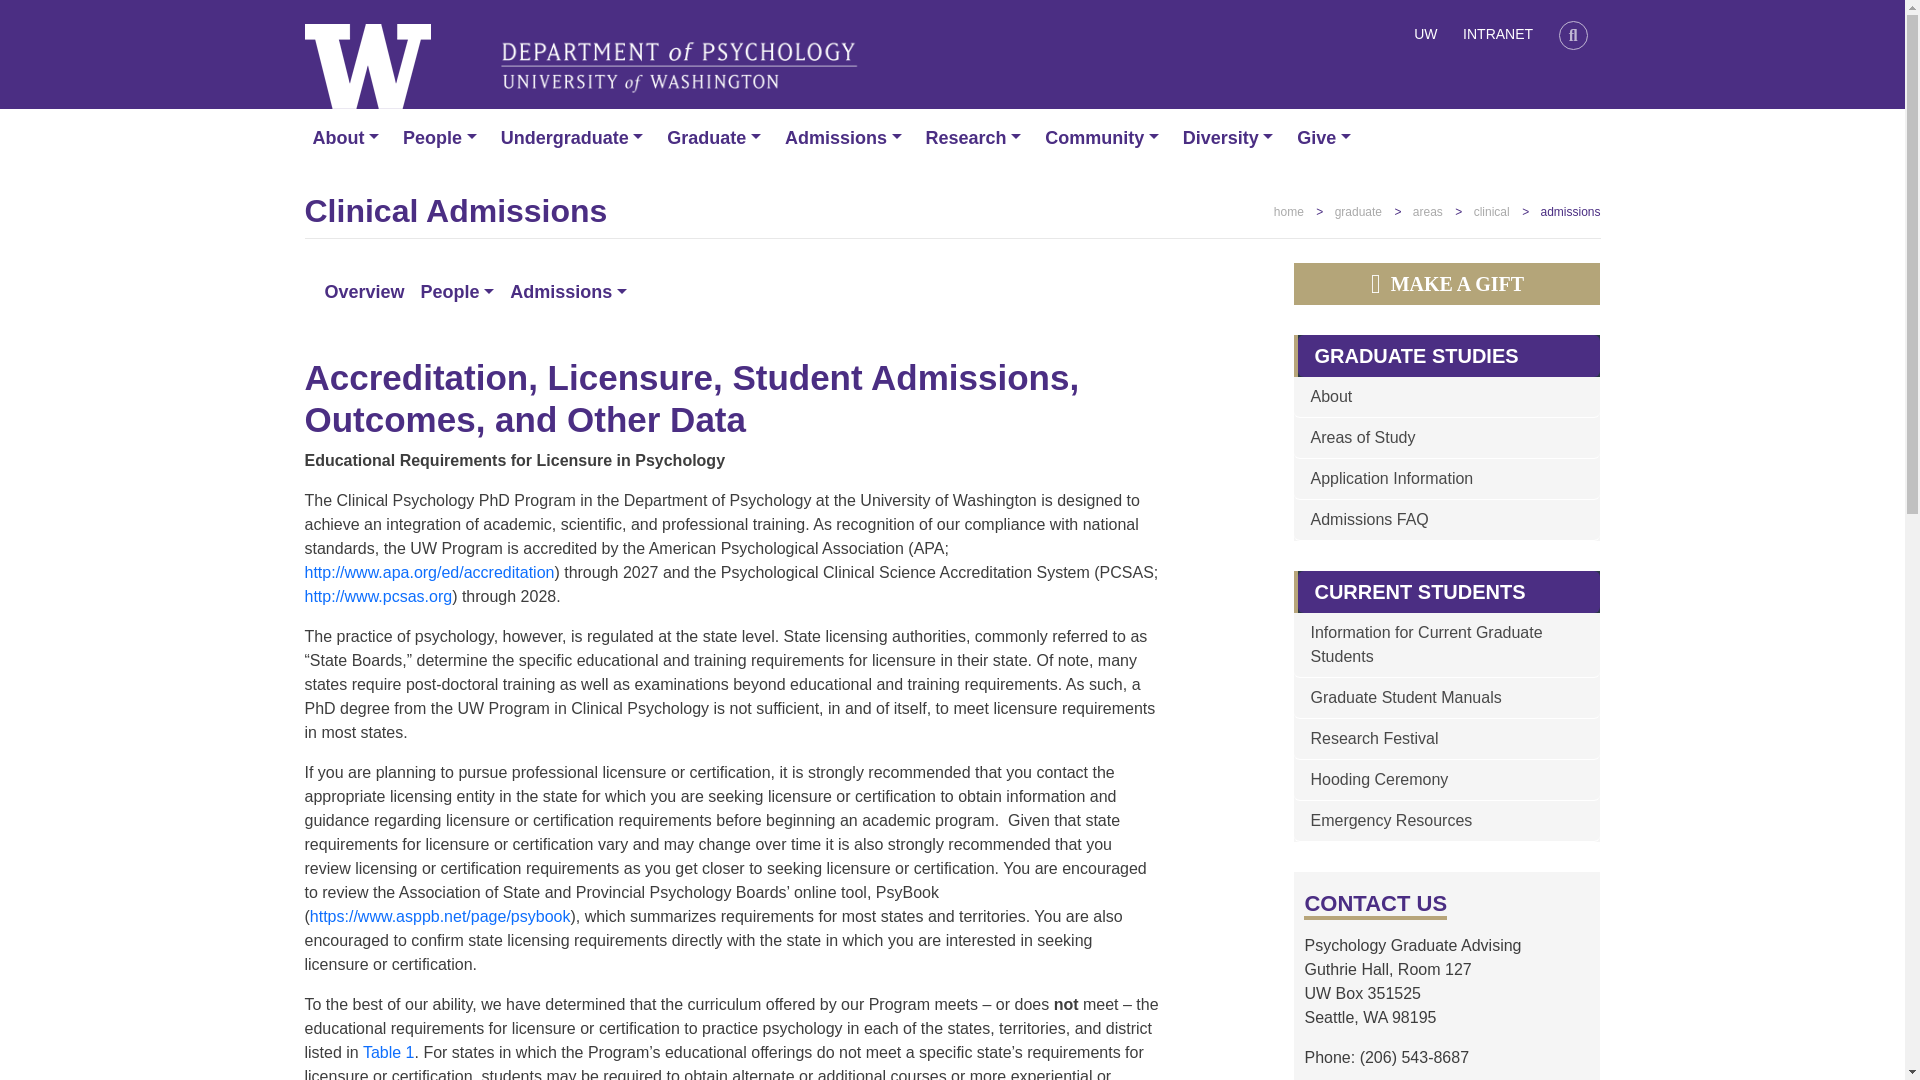 The height and width of the screenshot is (1080, 1920). What do you see at coordinates (718, 138) in the screenshot?
I see `Graduate` at bounding box center [718, 138].